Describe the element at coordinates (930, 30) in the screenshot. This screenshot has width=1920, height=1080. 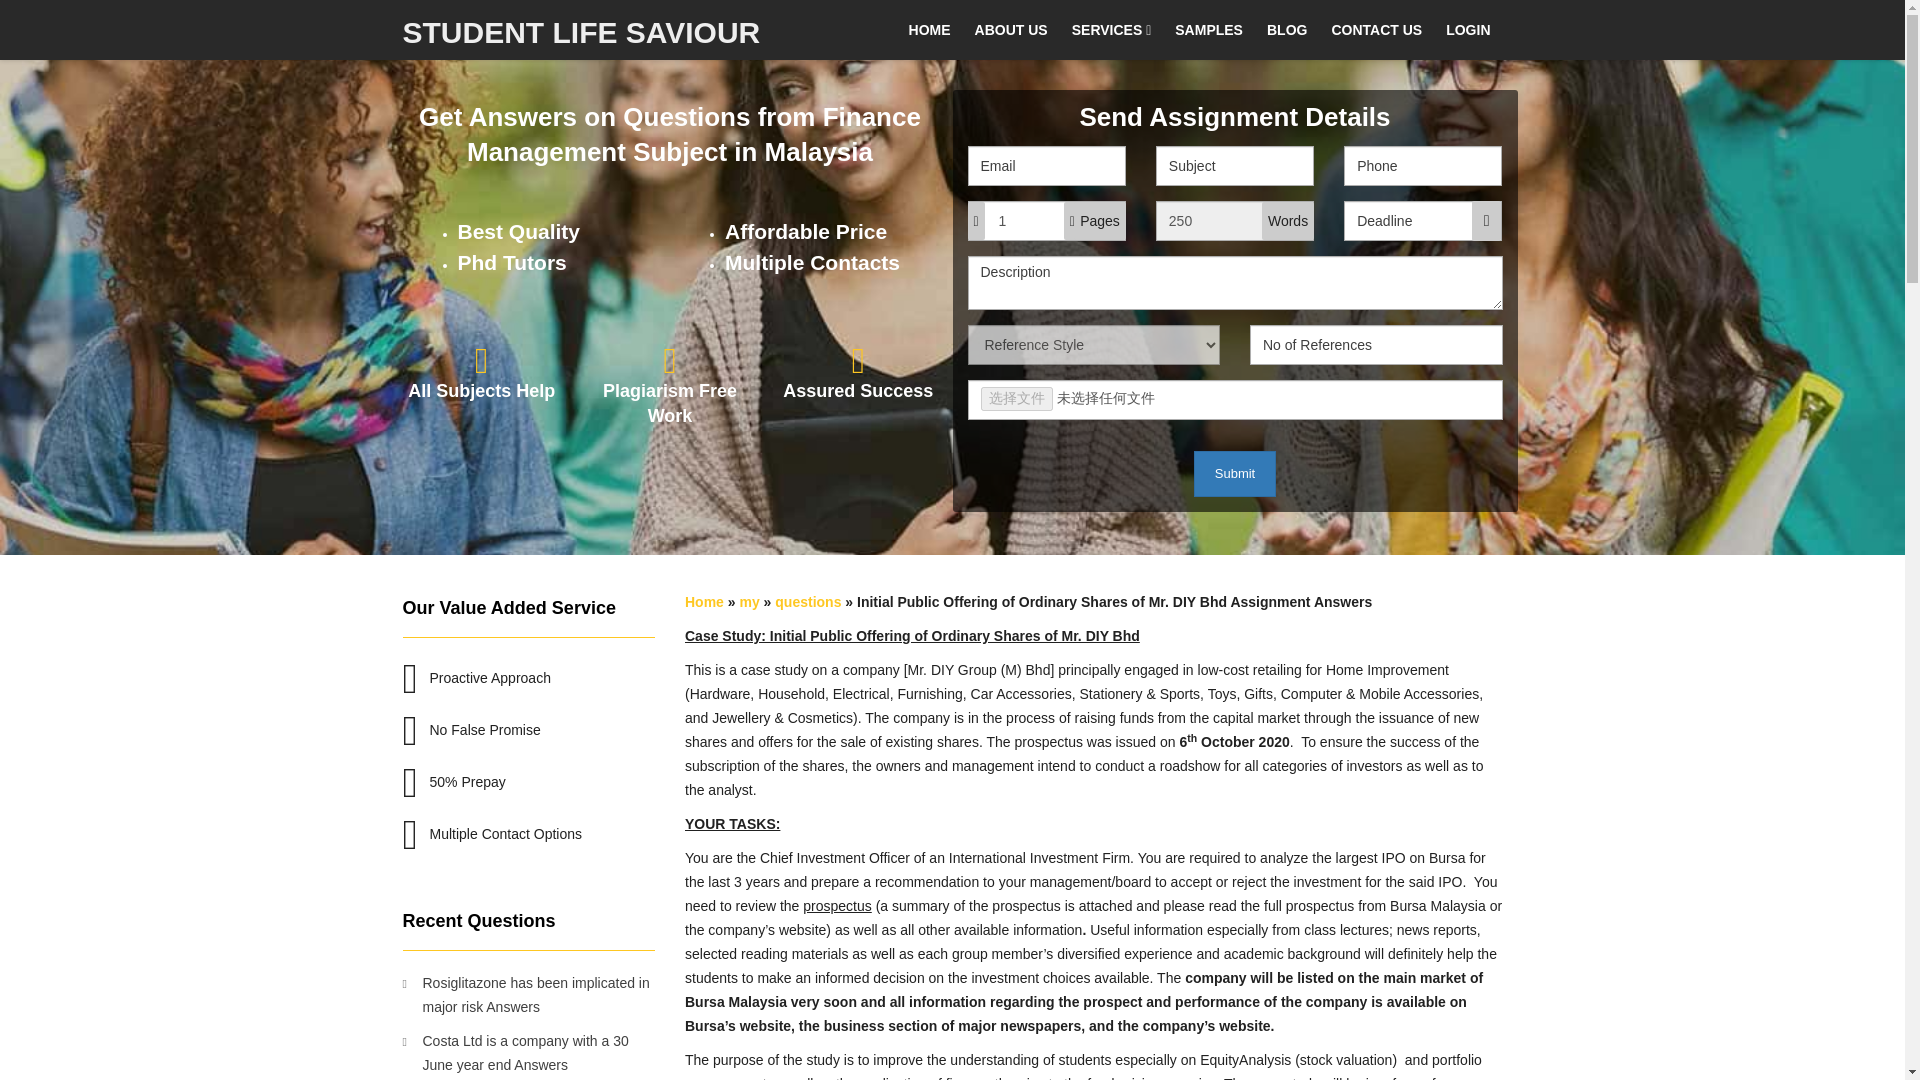
I see `HOME` at that location.